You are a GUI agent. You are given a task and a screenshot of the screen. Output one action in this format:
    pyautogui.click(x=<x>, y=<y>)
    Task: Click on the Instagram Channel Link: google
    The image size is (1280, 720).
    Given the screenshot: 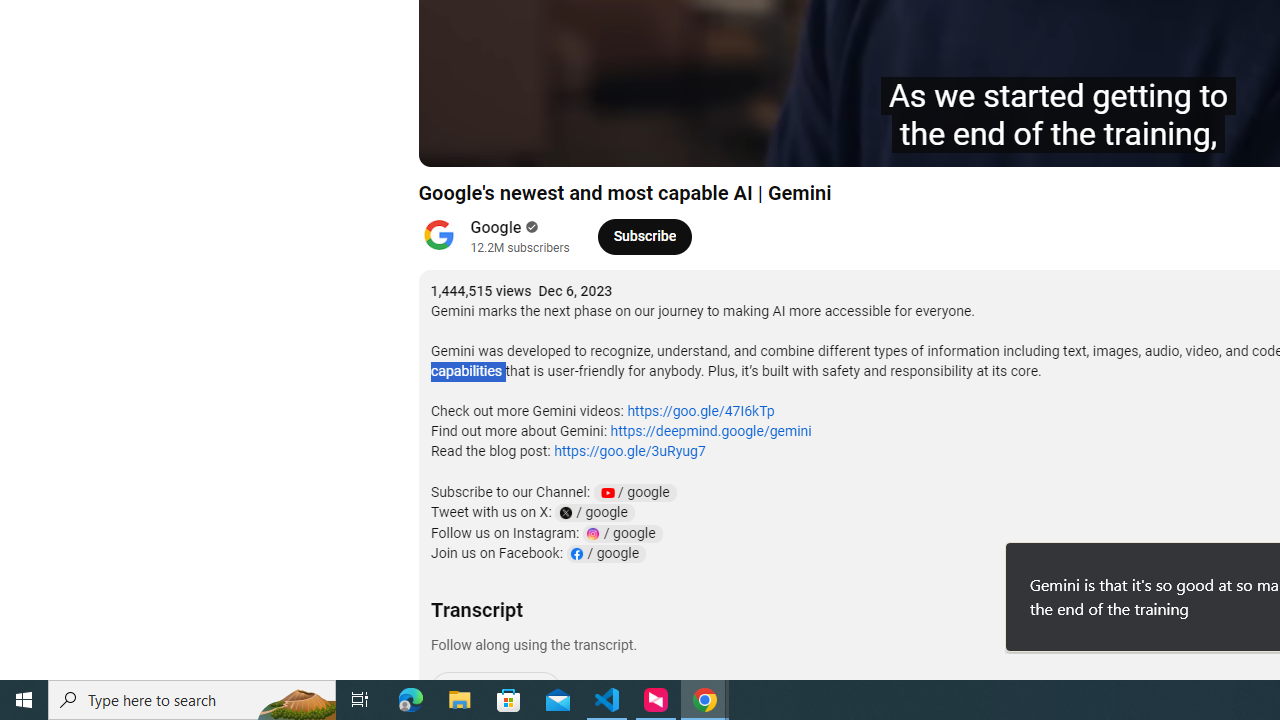 What is the action you would take?
    pyautogui.click(x=622, y=533)
    